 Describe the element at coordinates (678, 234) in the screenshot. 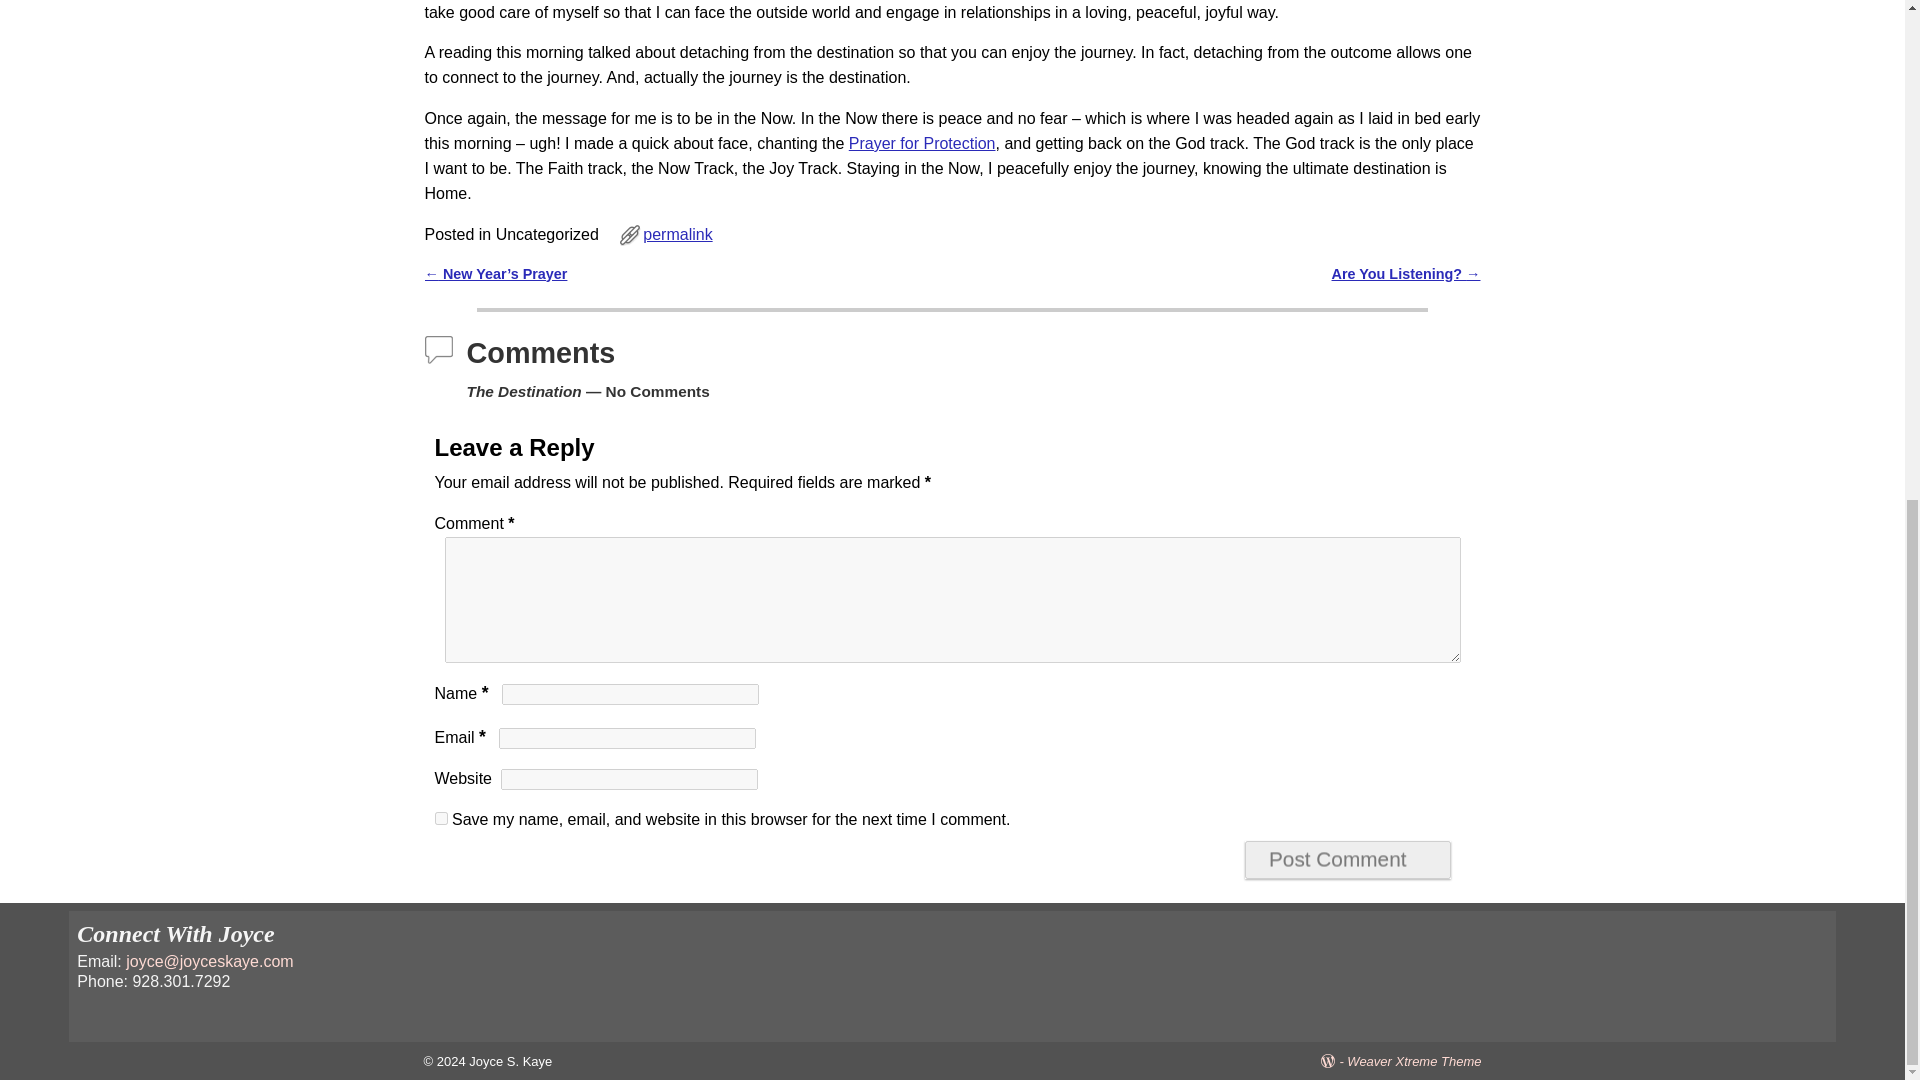

I see `Permalink to The Destination` at that location.